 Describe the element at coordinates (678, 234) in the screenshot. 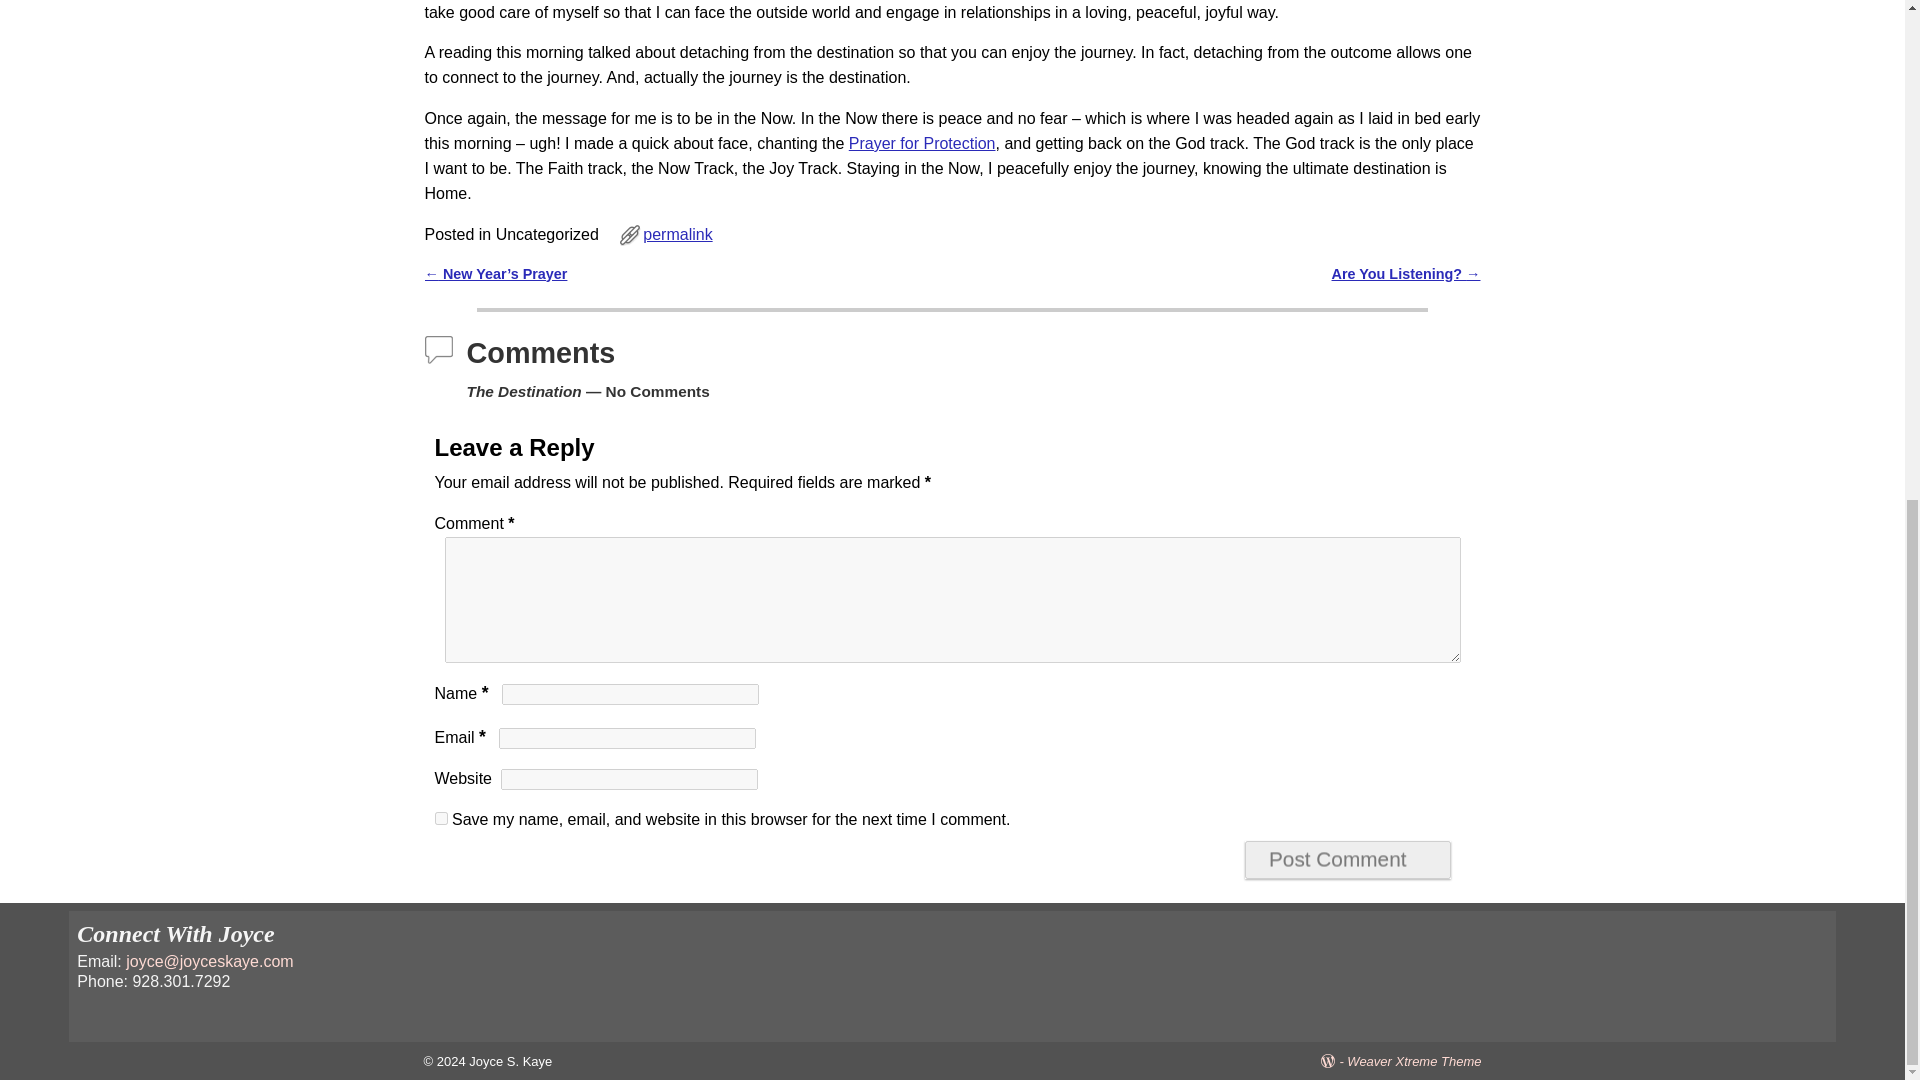

I see `Permalink to The Destination` at that location.